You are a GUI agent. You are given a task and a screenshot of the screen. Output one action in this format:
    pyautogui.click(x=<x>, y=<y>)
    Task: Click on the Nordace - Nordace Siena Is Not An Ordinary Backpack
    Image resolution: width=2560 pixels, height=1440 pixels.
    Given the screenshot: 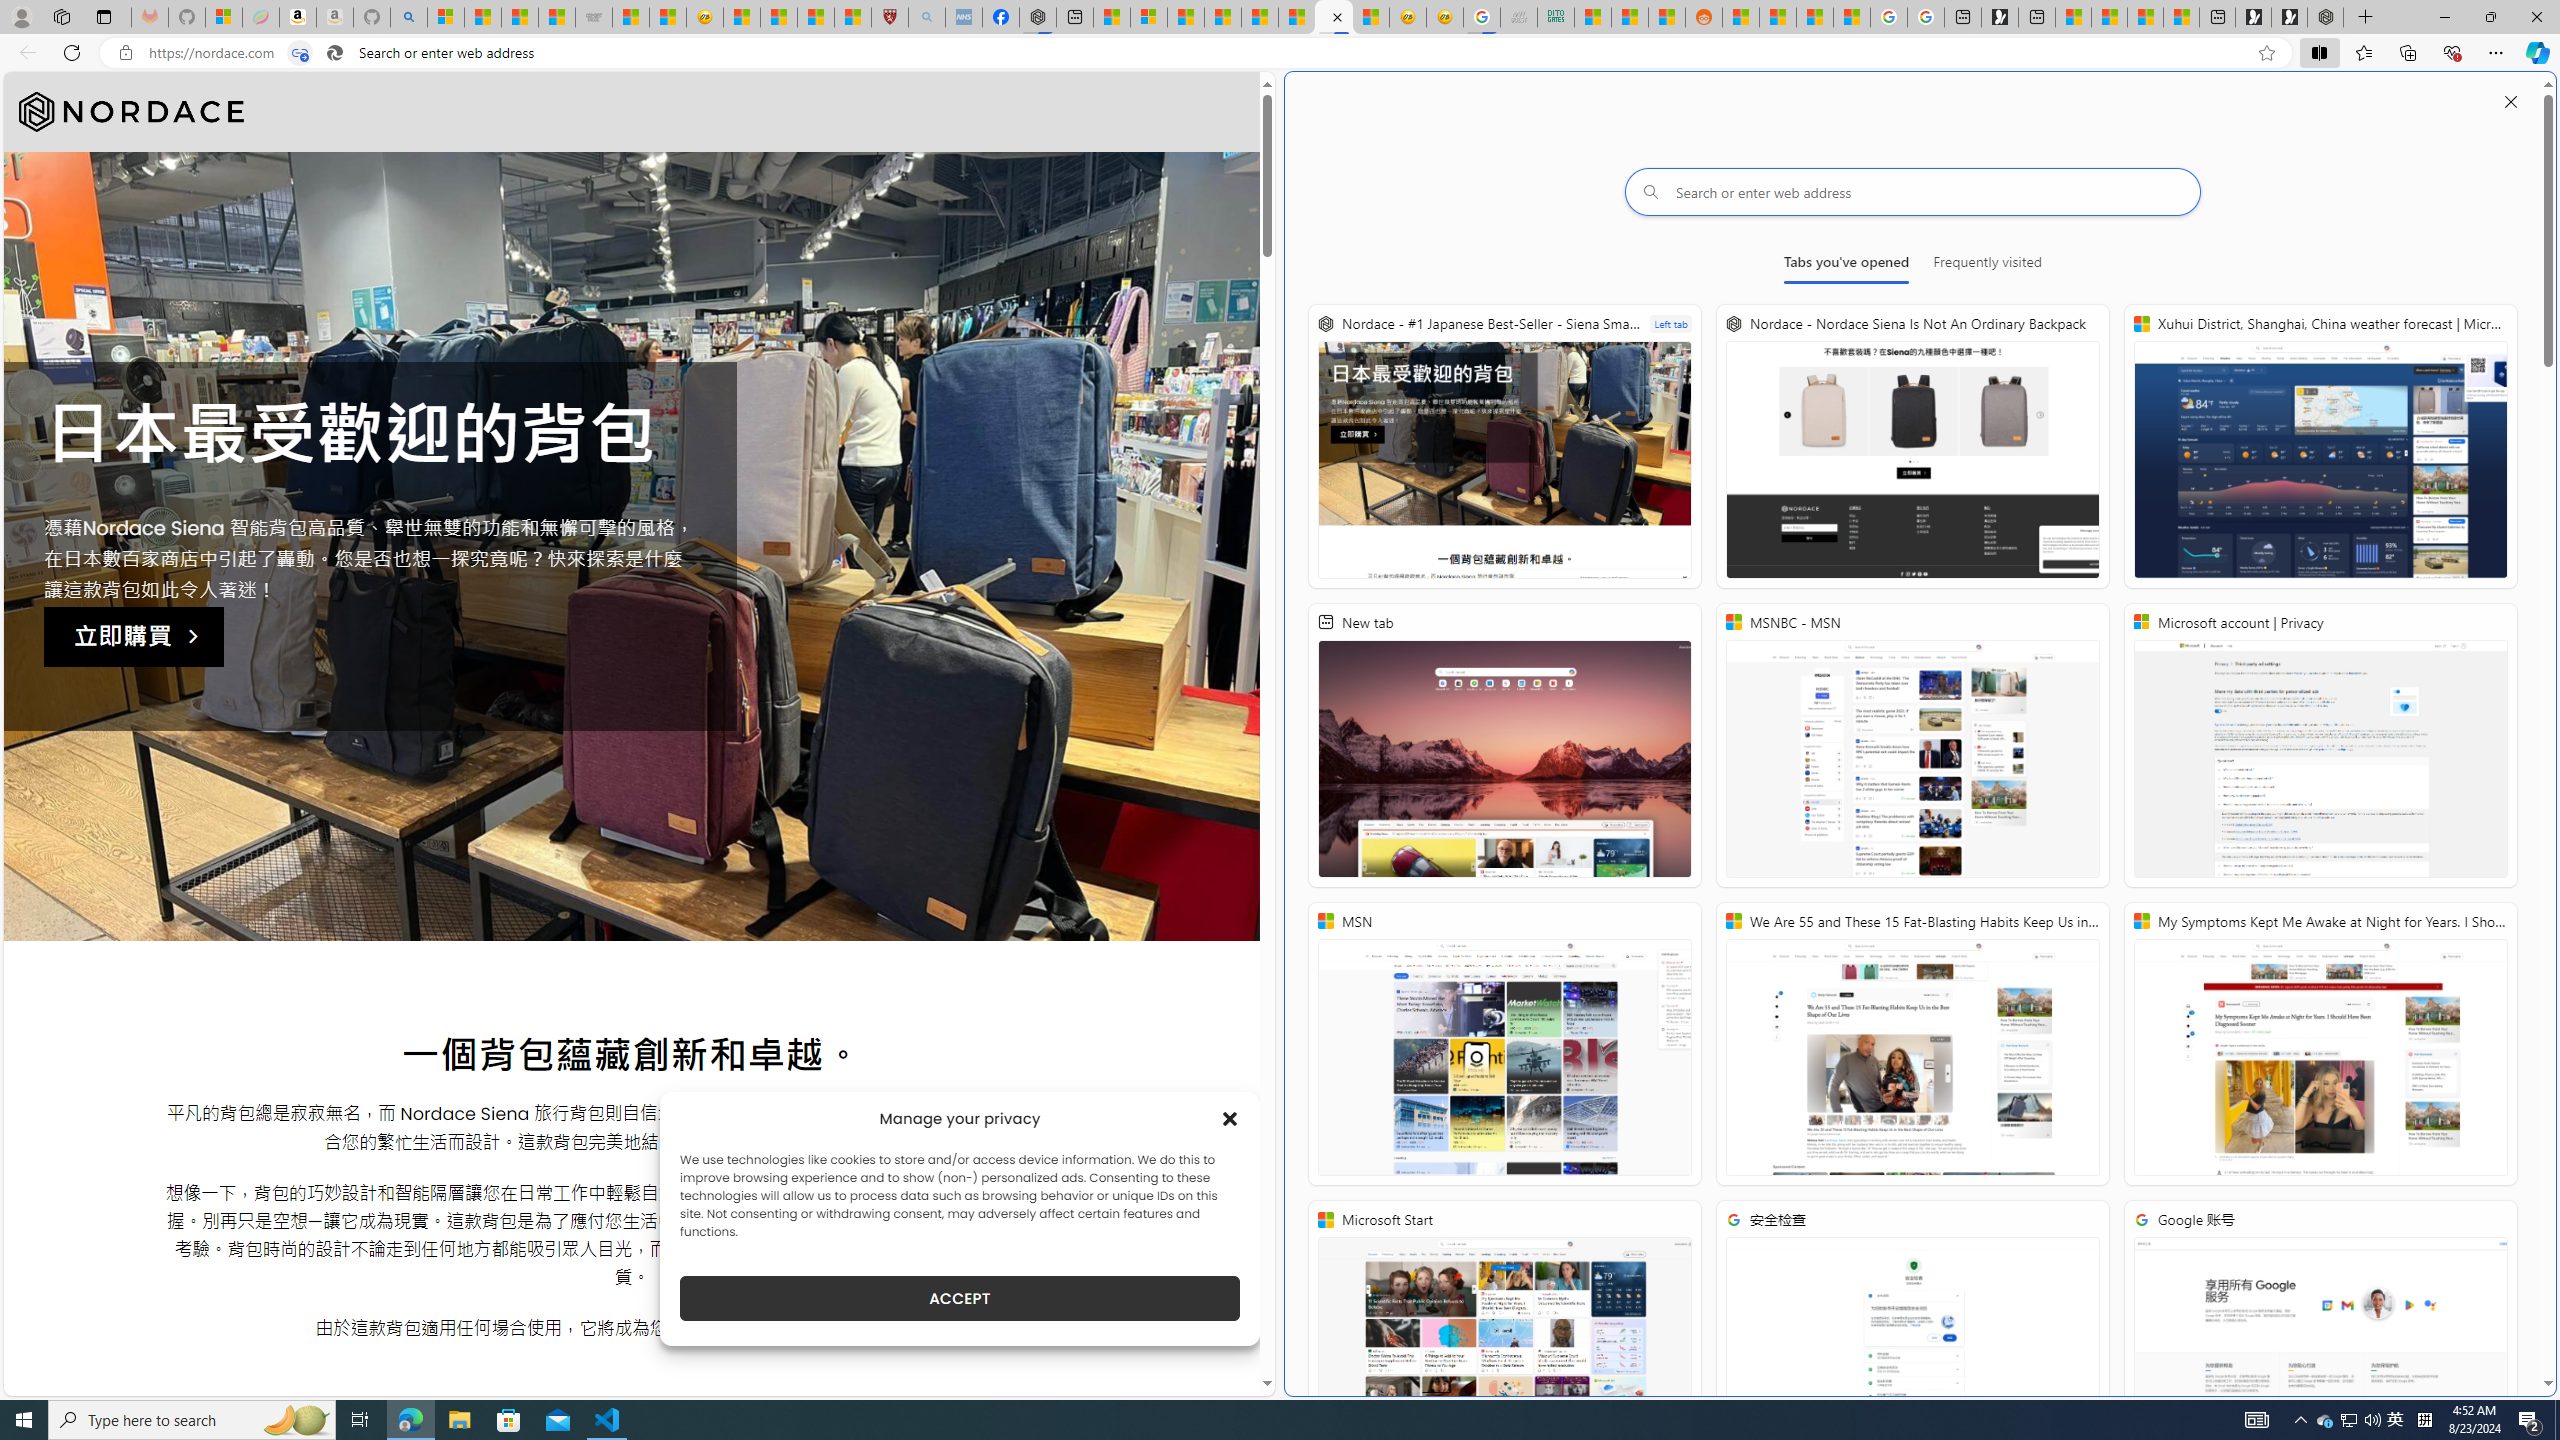 What is the action you would take?
    pyautogui.click(x=1913, y=446)
    